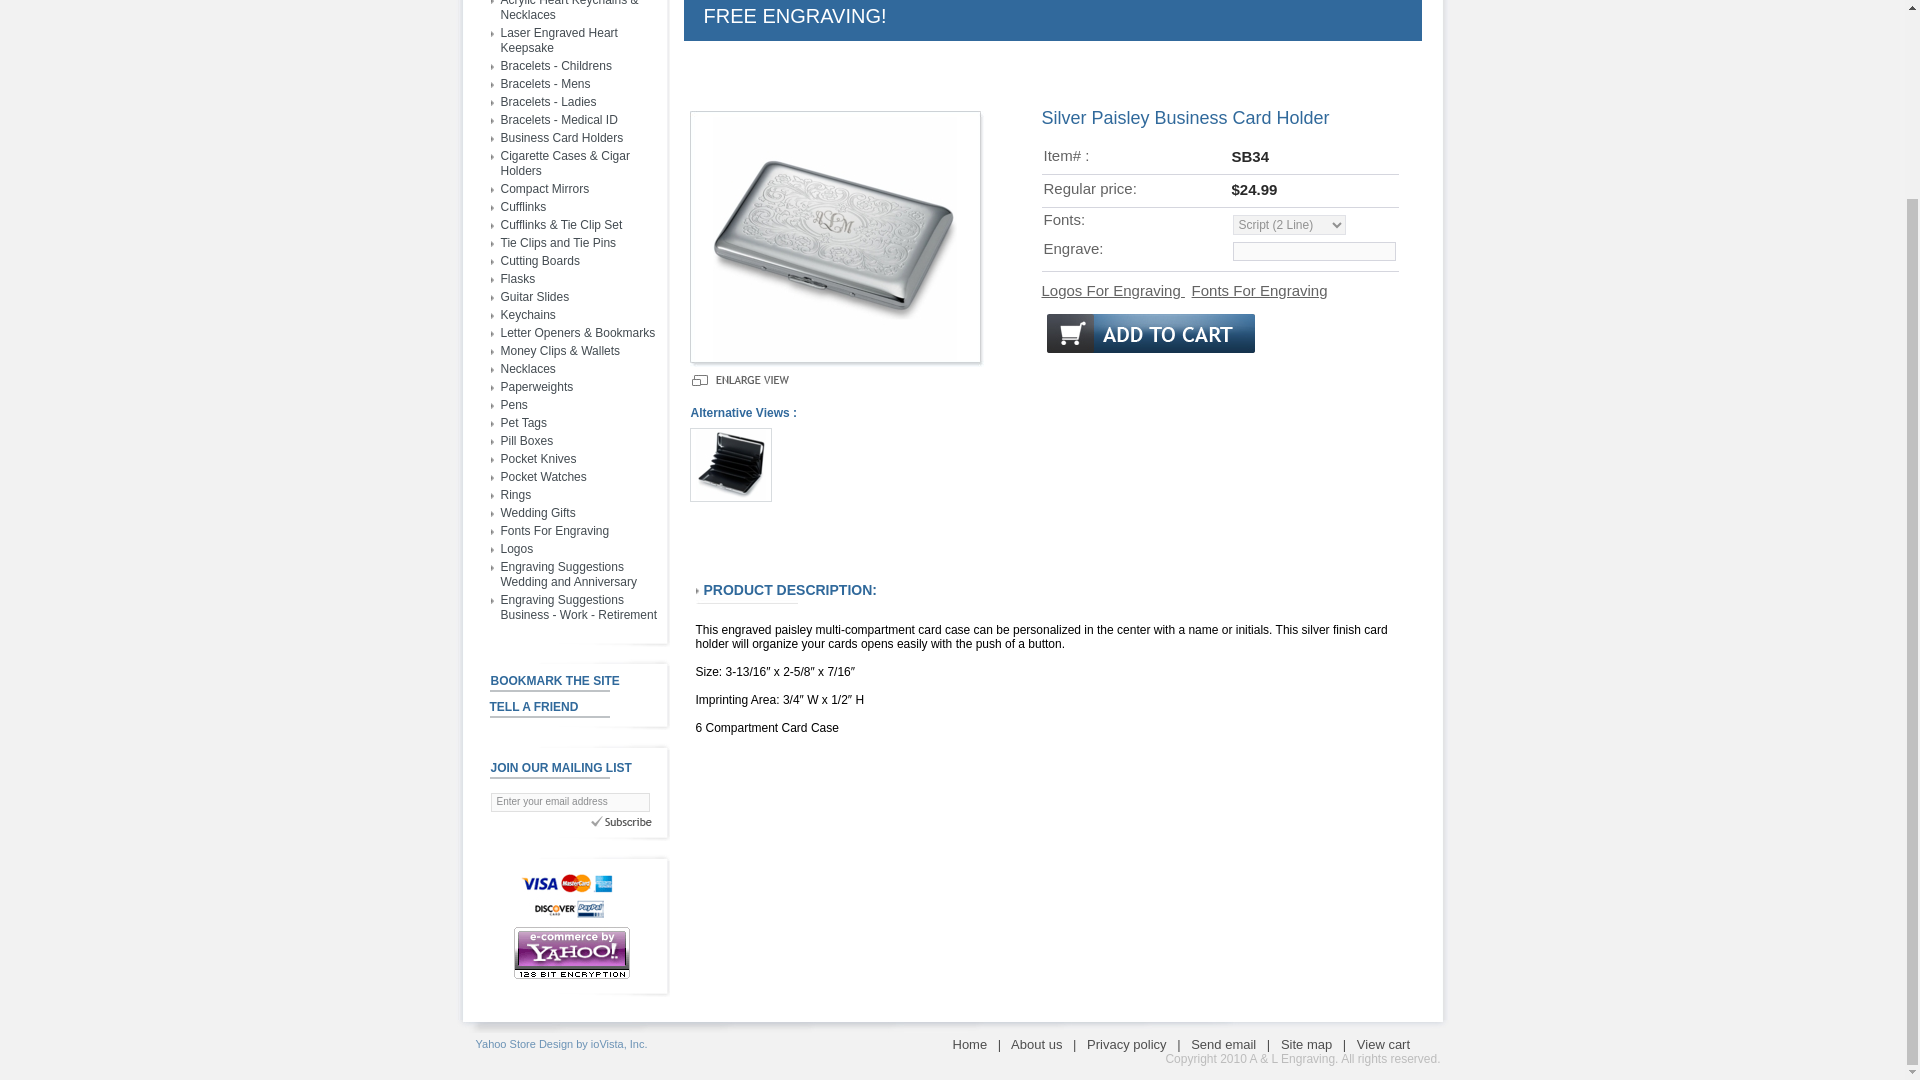  What do you see at coordinates (526, 368) in the screenshot?
I see `Necklaces` at bounding box center [526, 368].